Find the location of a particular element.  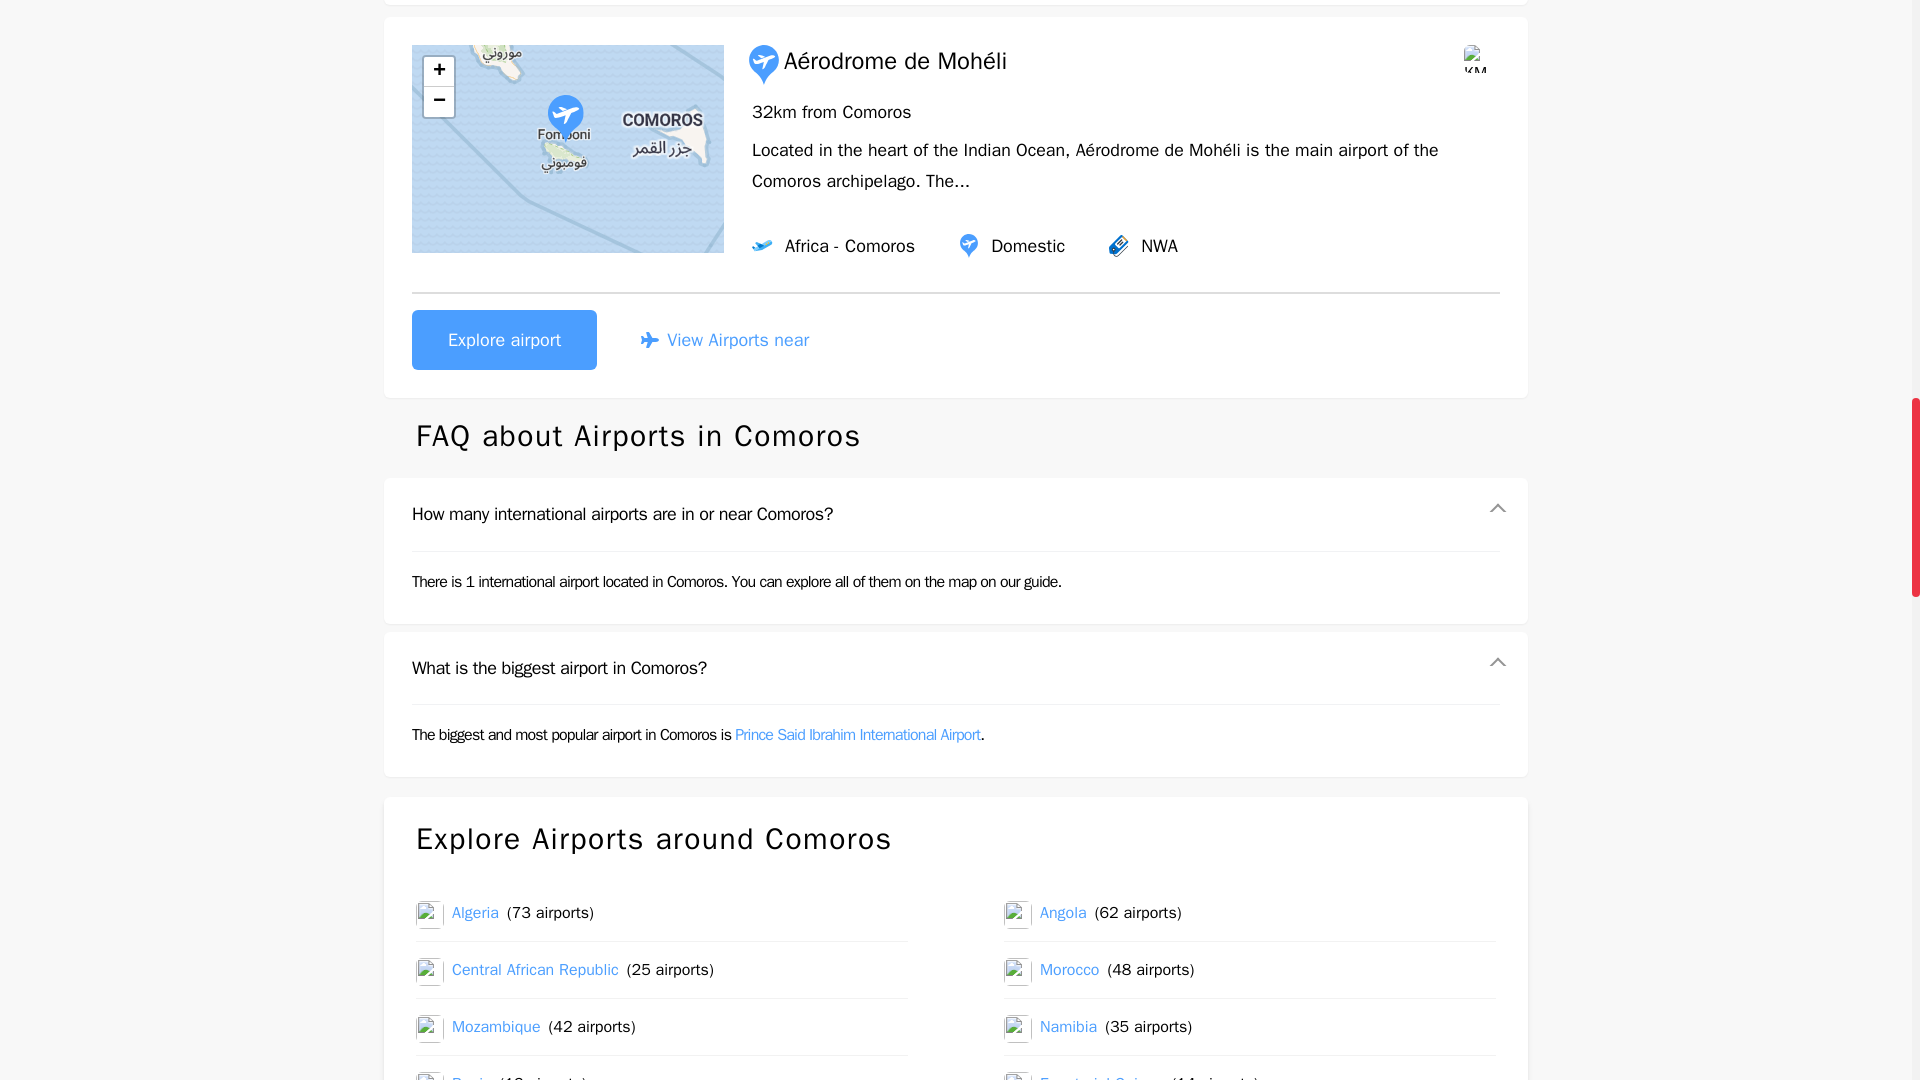

Zoom in is located at coordinates (438, 72).